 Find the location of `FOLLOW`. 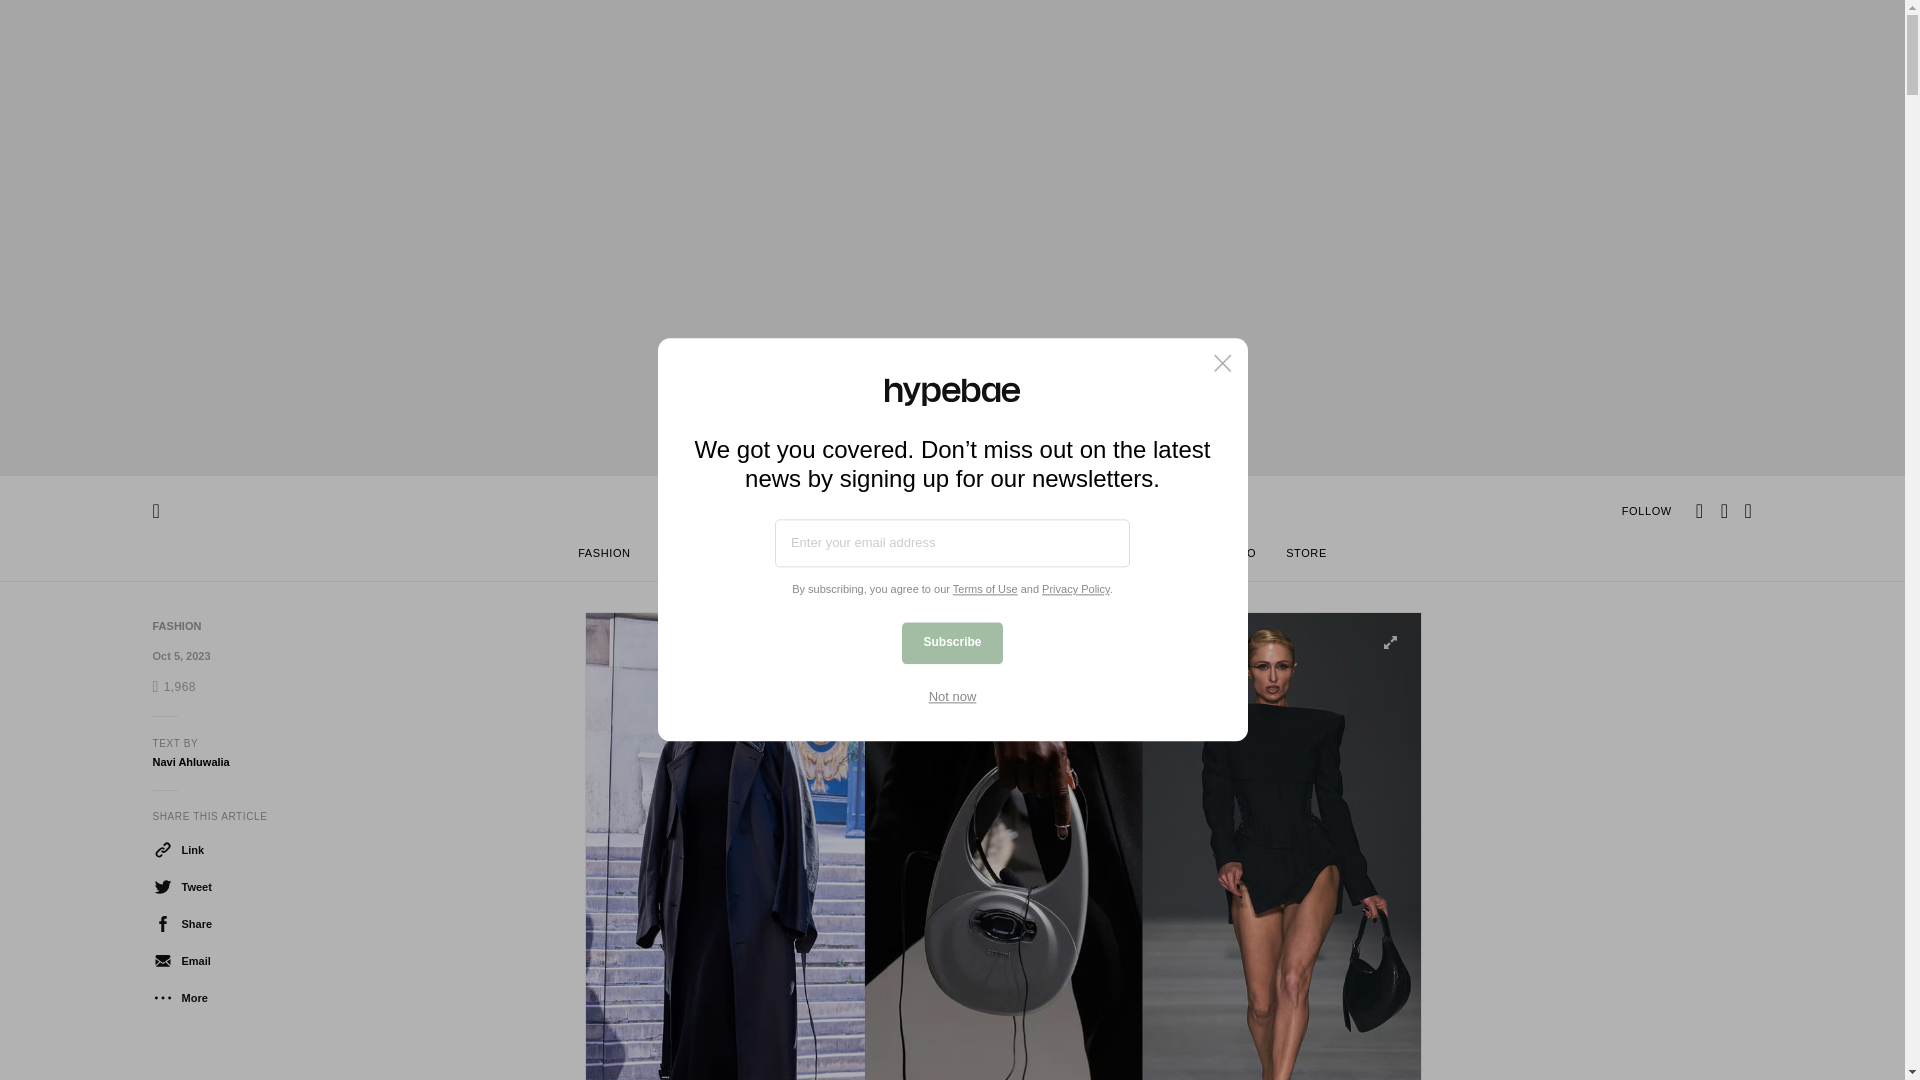

FOLLOW is located at coordinates (1647, 510).